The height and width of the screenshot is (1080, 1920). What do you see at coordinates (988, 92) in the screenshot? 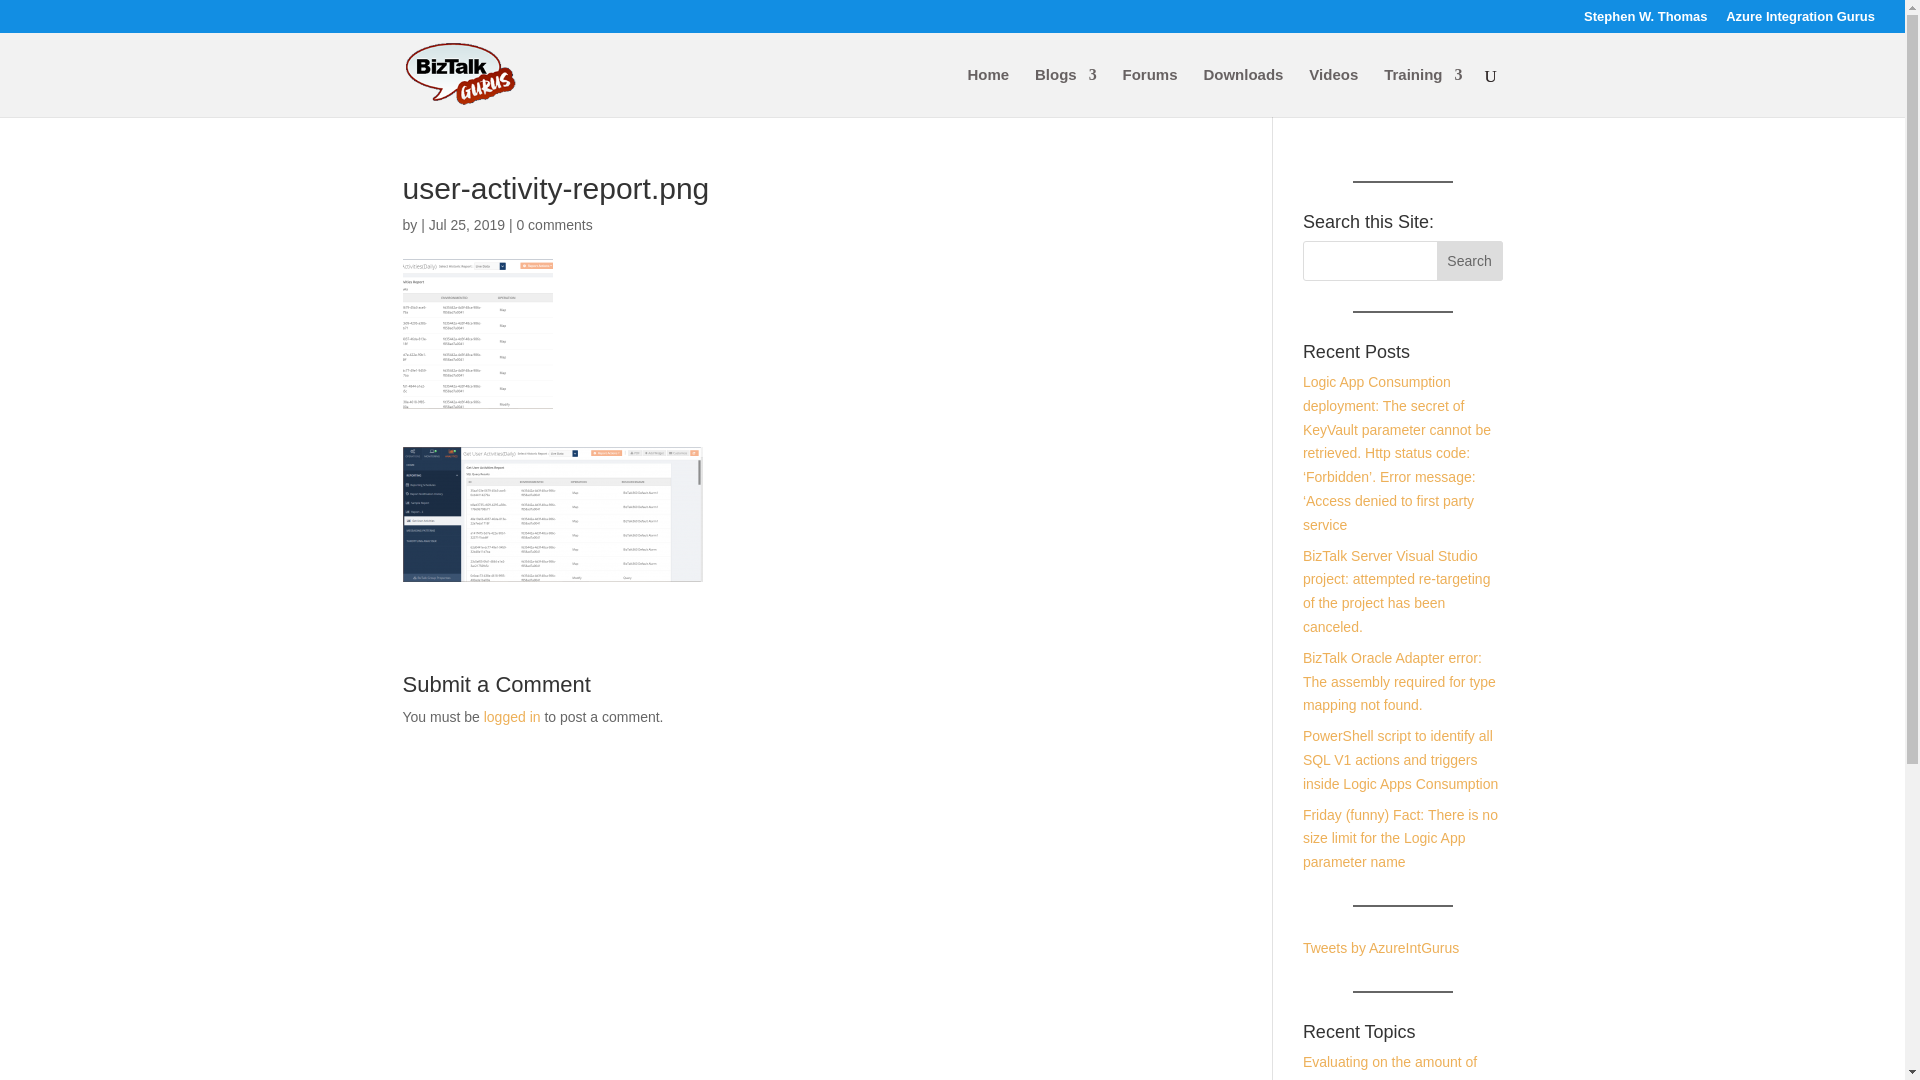
I see `Home` at bounding box center [988, 92].